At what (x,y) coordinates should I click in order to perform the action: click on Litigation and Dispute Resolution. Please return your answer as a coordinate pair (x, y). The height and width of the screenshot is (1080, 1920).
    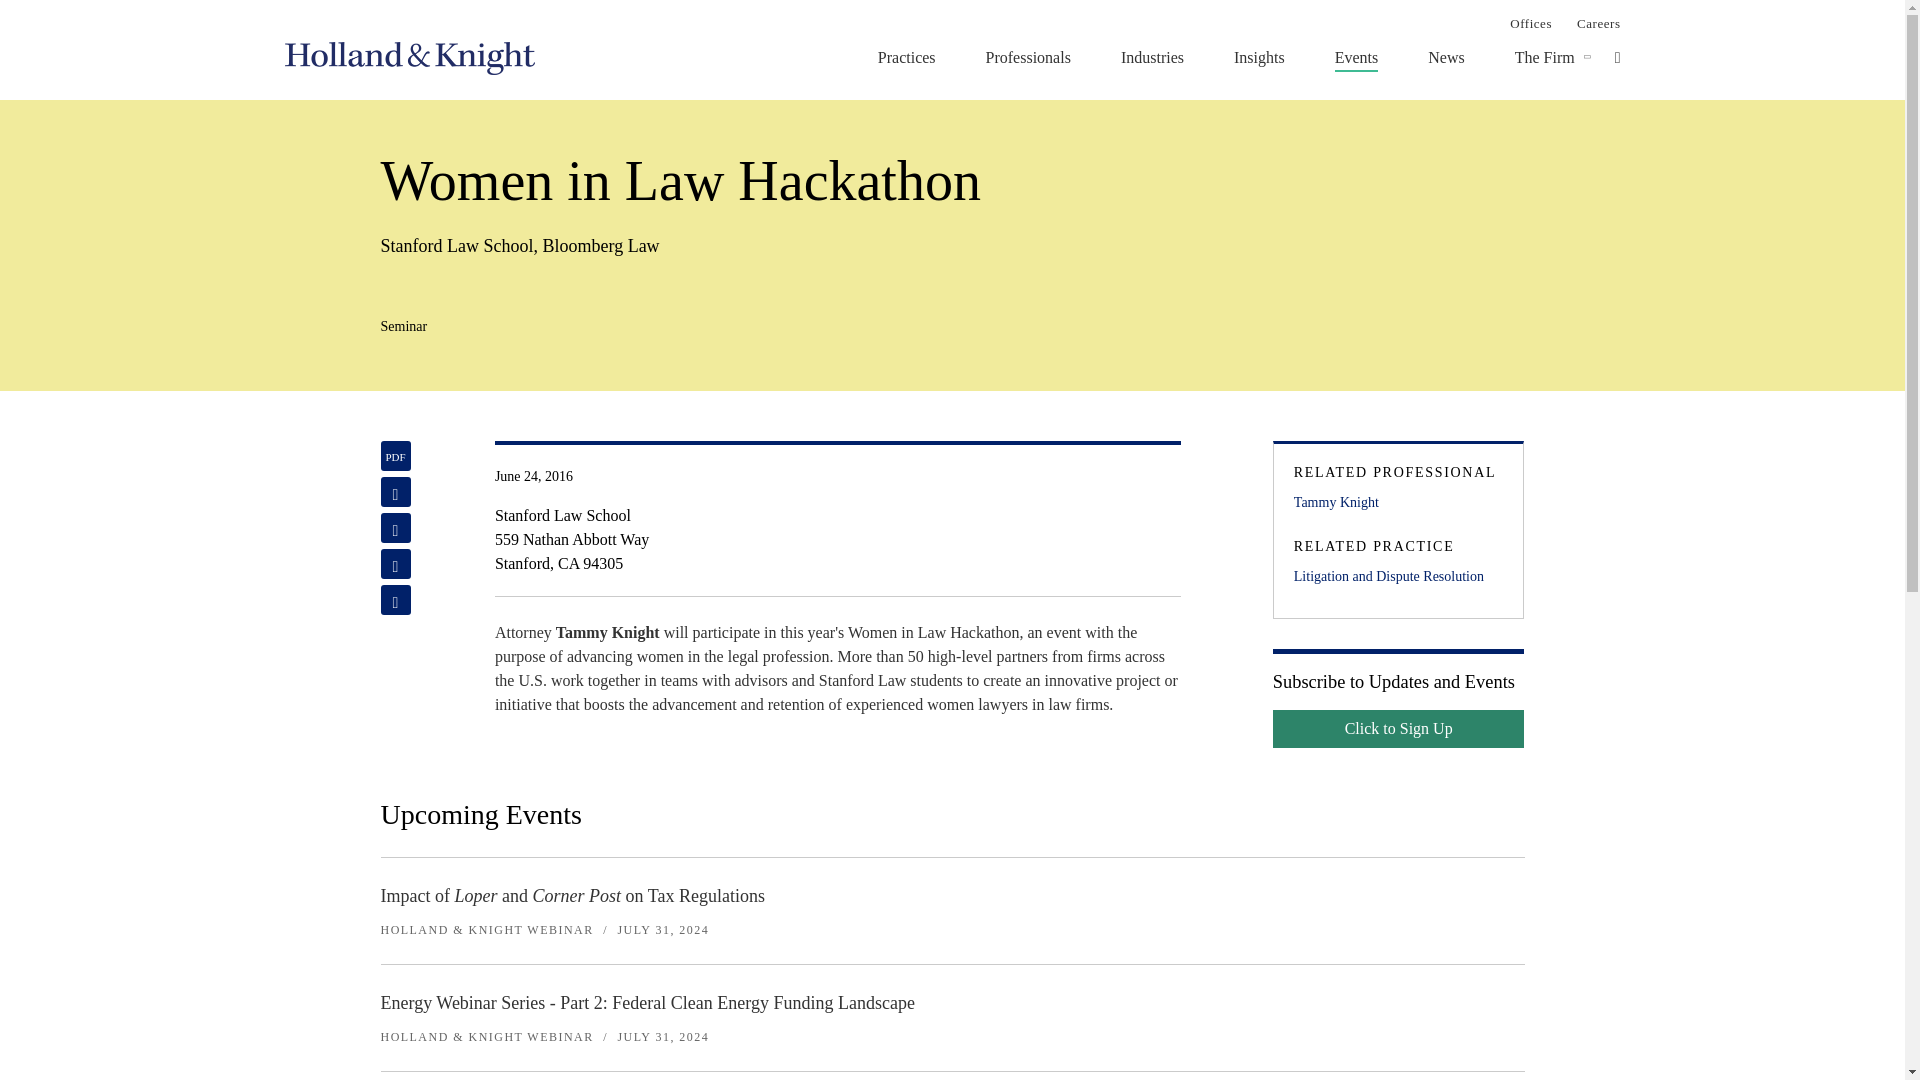
    Looking at the image, I should click on (1398, 576).